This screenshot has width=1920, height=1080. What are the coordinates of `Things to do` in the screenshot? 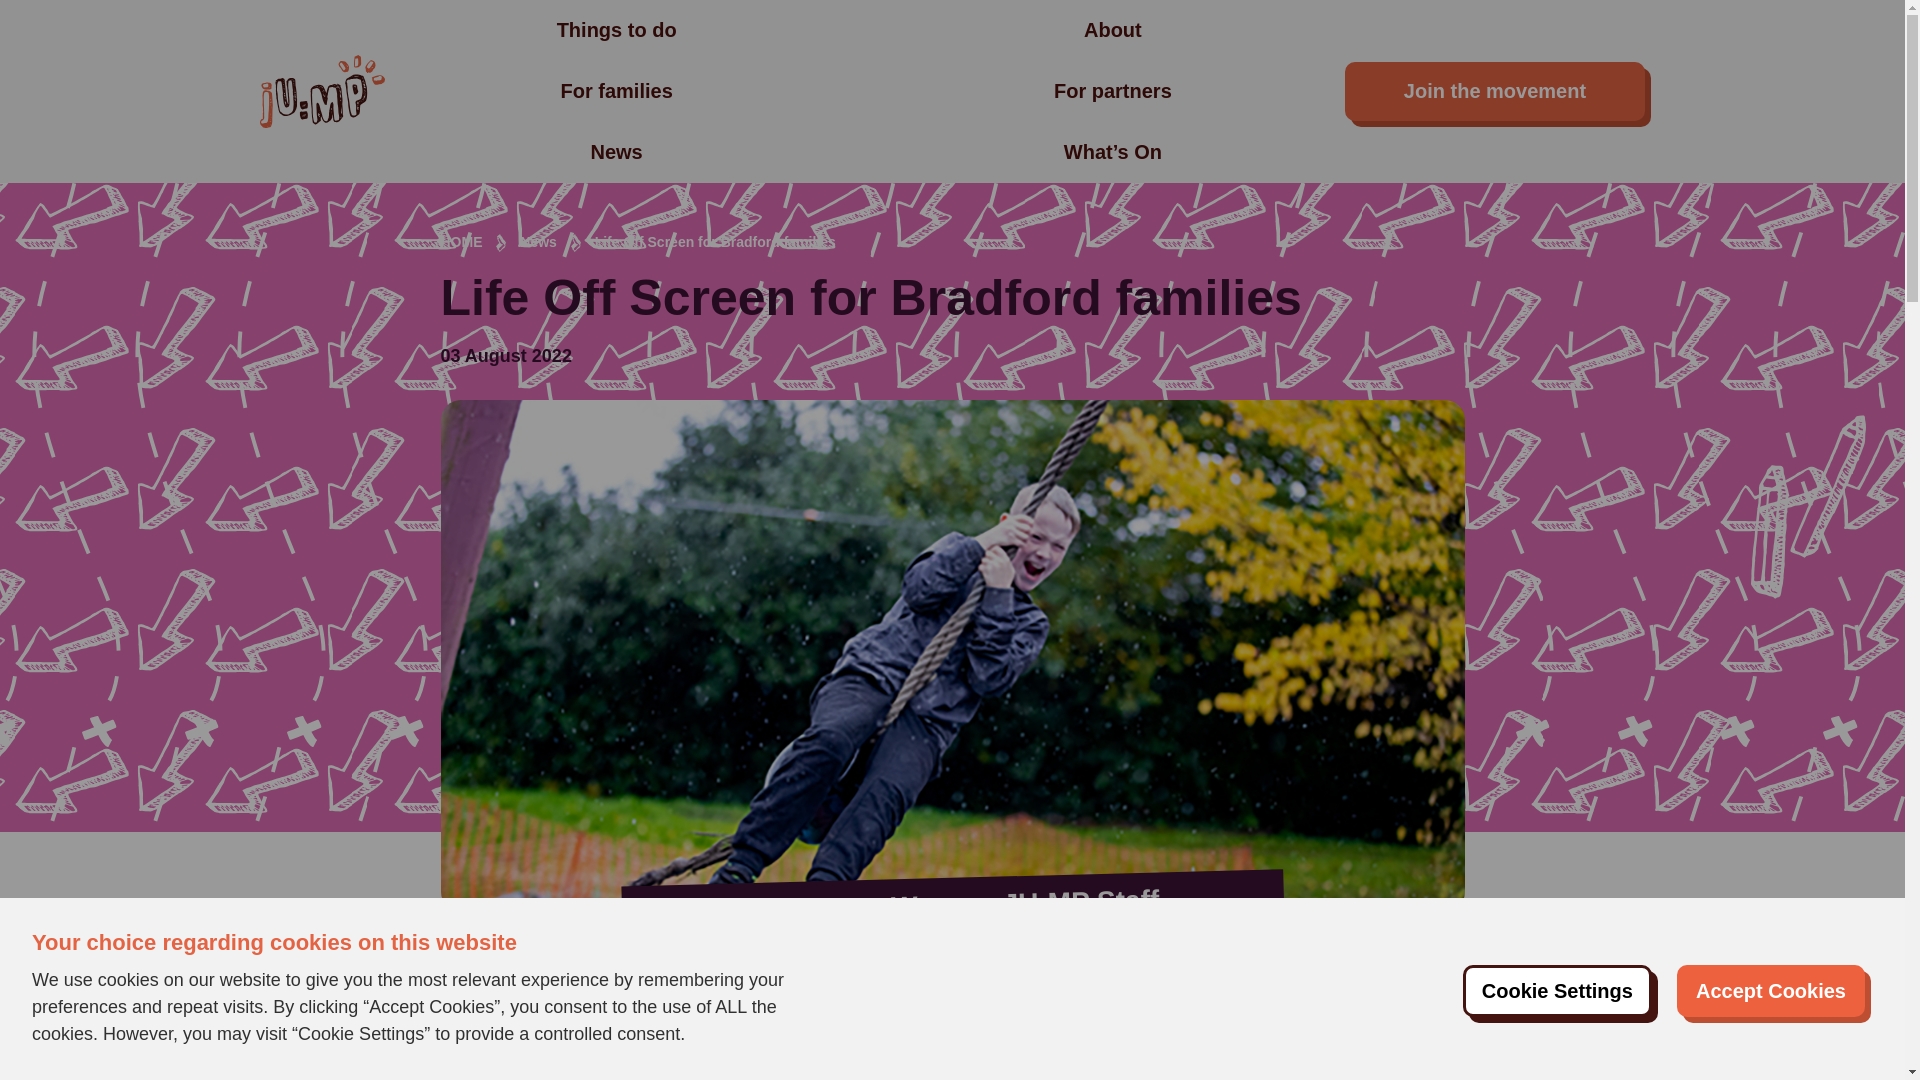 It's located at (616, 31).